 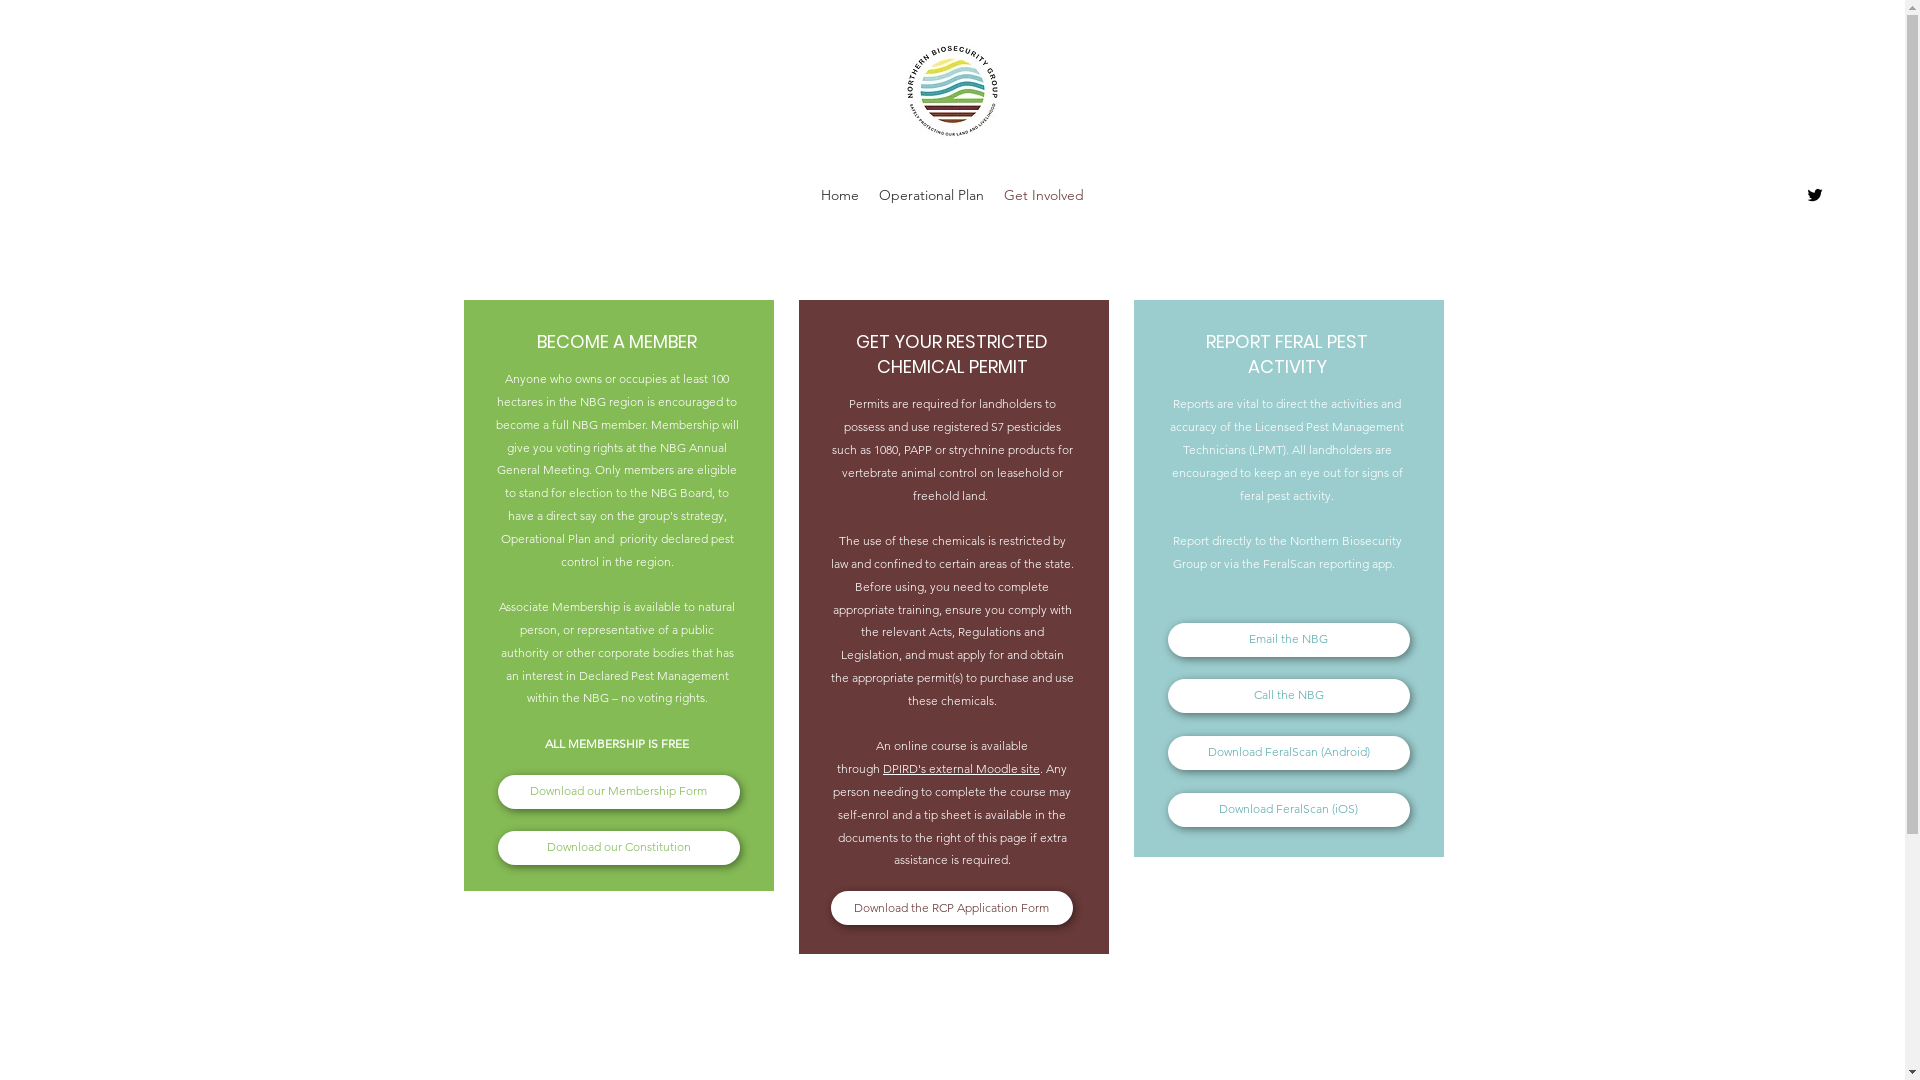 I want to click on Download FeralScan (iOS), so click(x=1289, y=810).